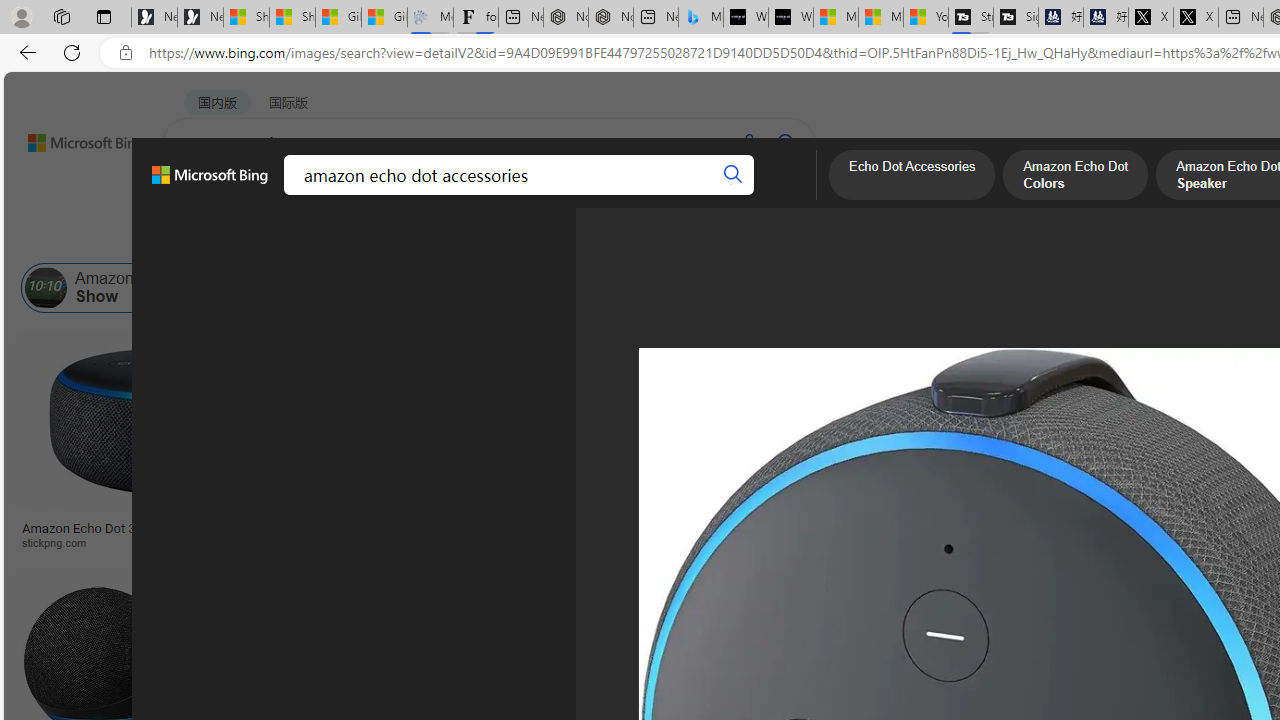  Describe the element at coordinates (614, 542) in the screenshot. I see `stickpng.herokuapp.com` at that location.